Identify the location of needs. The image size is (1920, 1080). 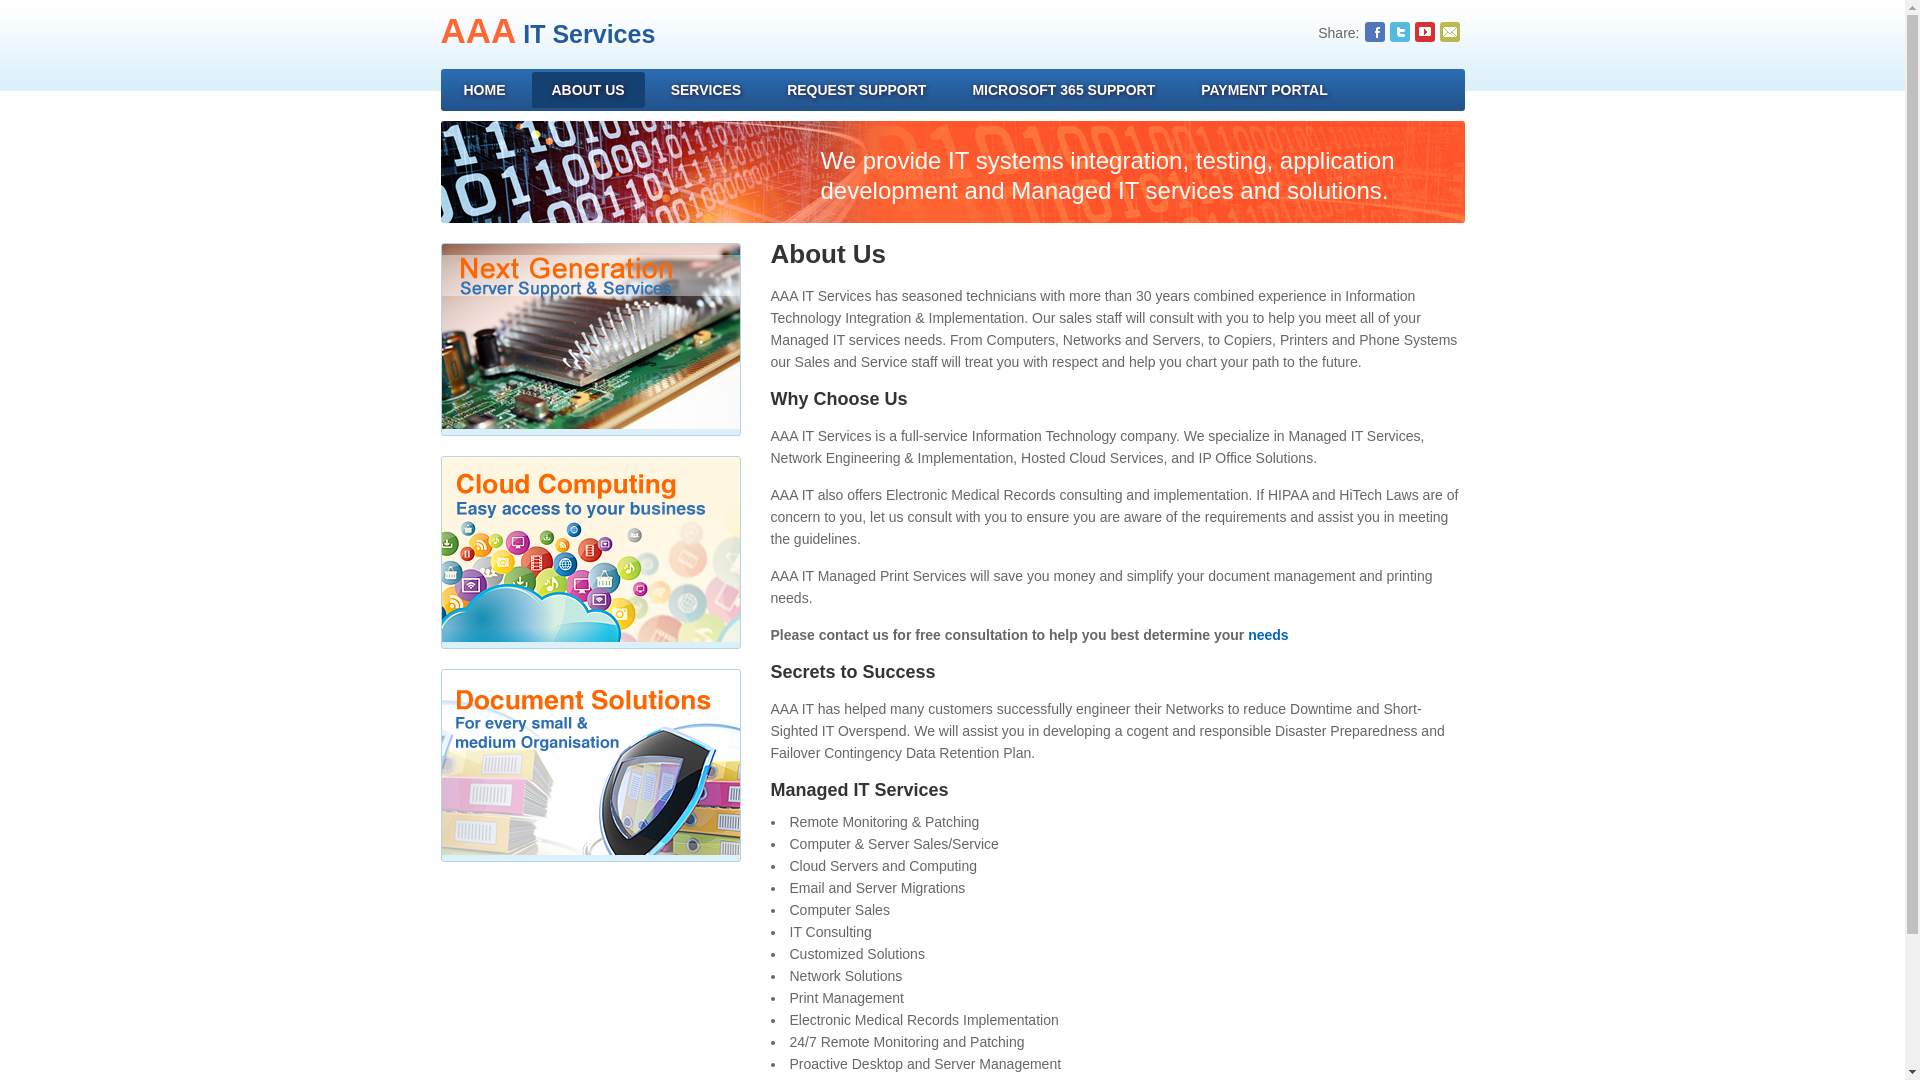
(1268, 634).